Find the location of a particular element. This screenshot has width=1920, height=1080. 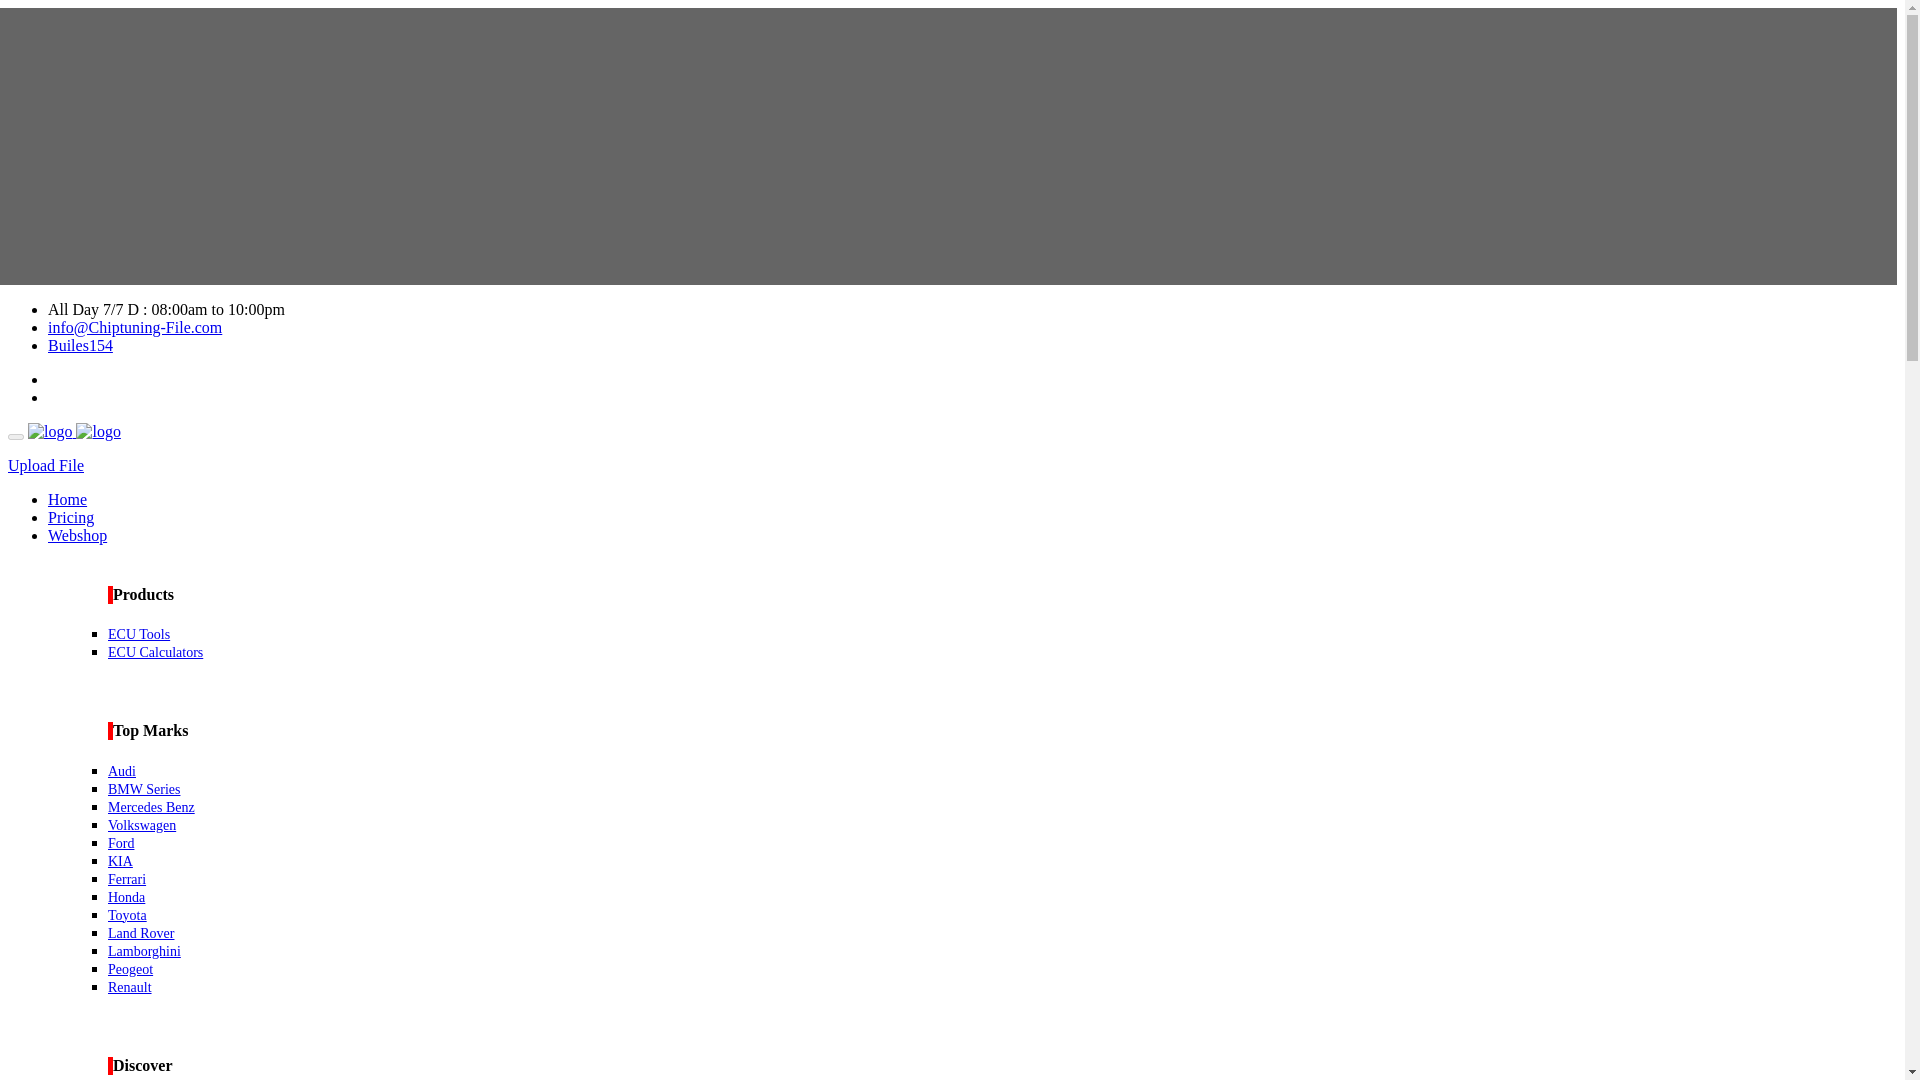

Mercedes Benz is located at coordinates (151, 808).